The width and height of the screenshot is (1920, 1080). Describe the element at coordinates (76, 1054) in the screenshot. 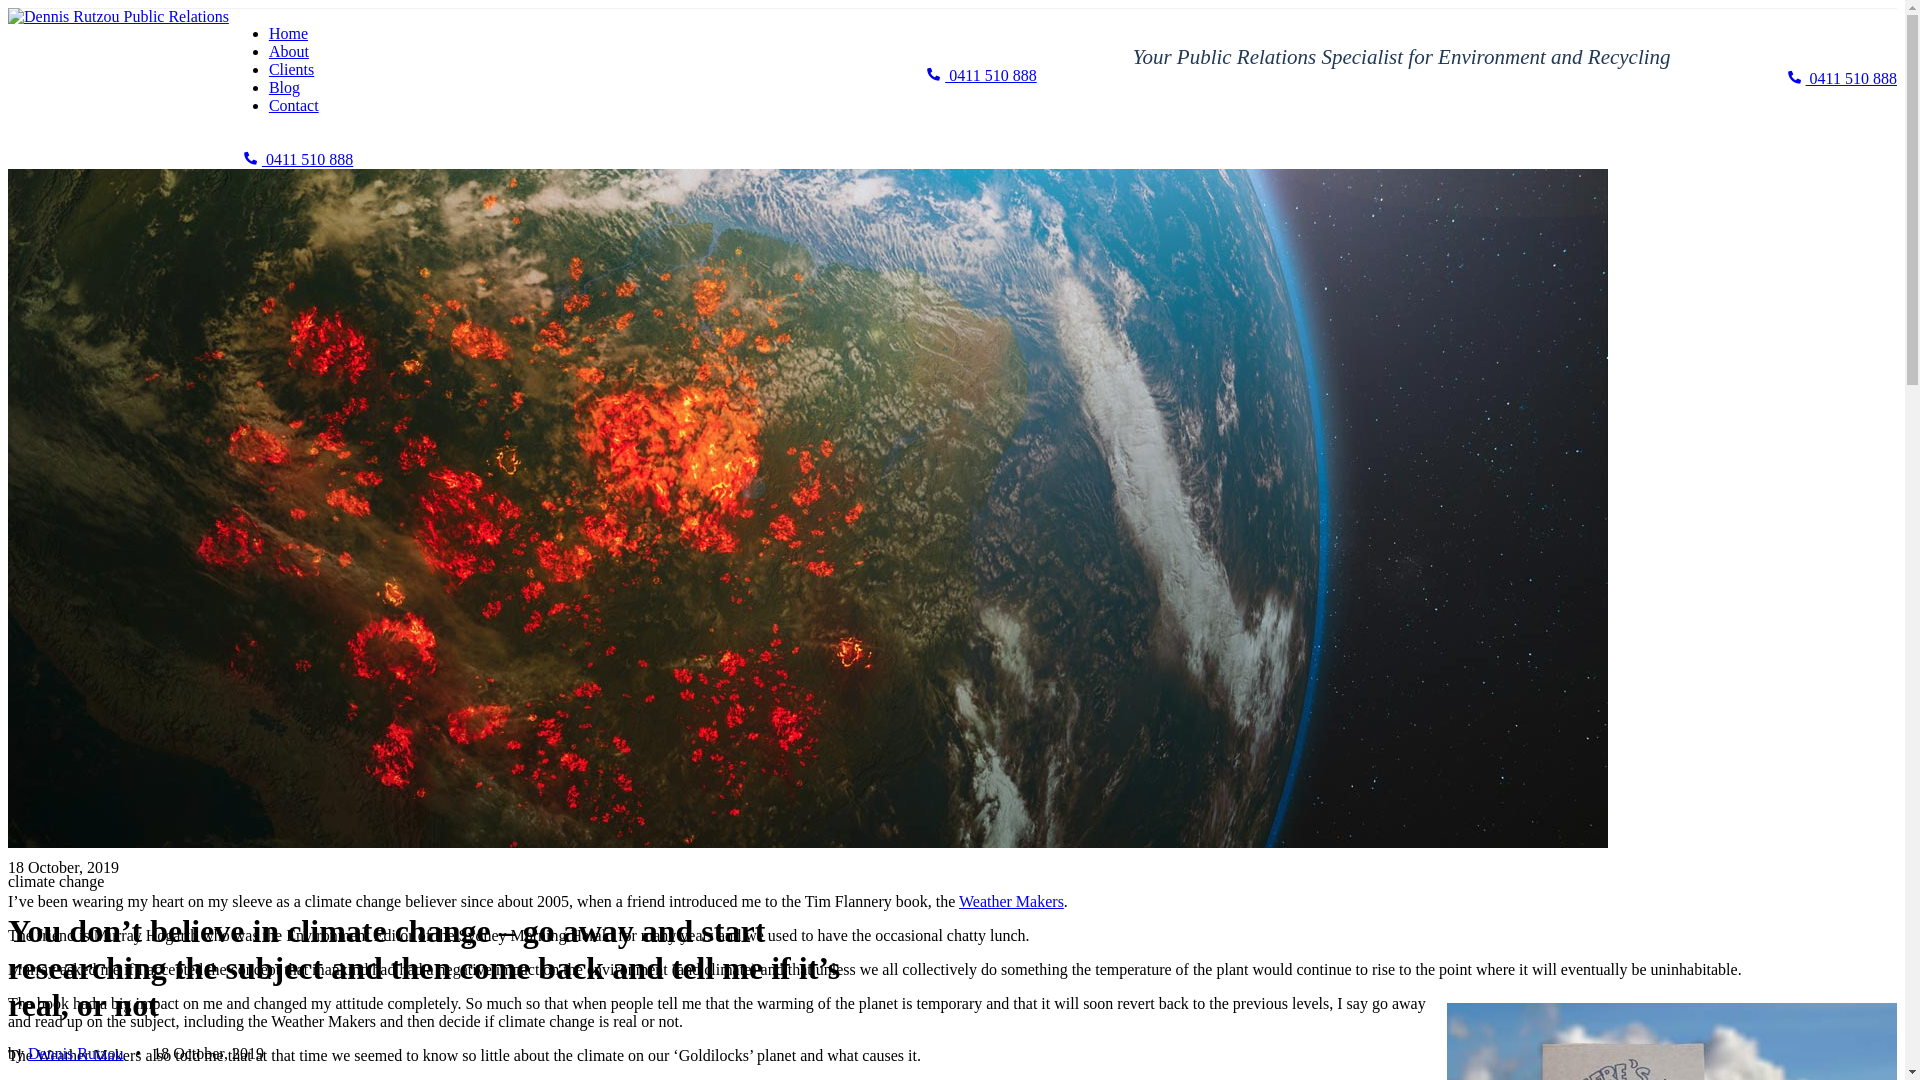

I see `Dennis Rutzou` at that location.